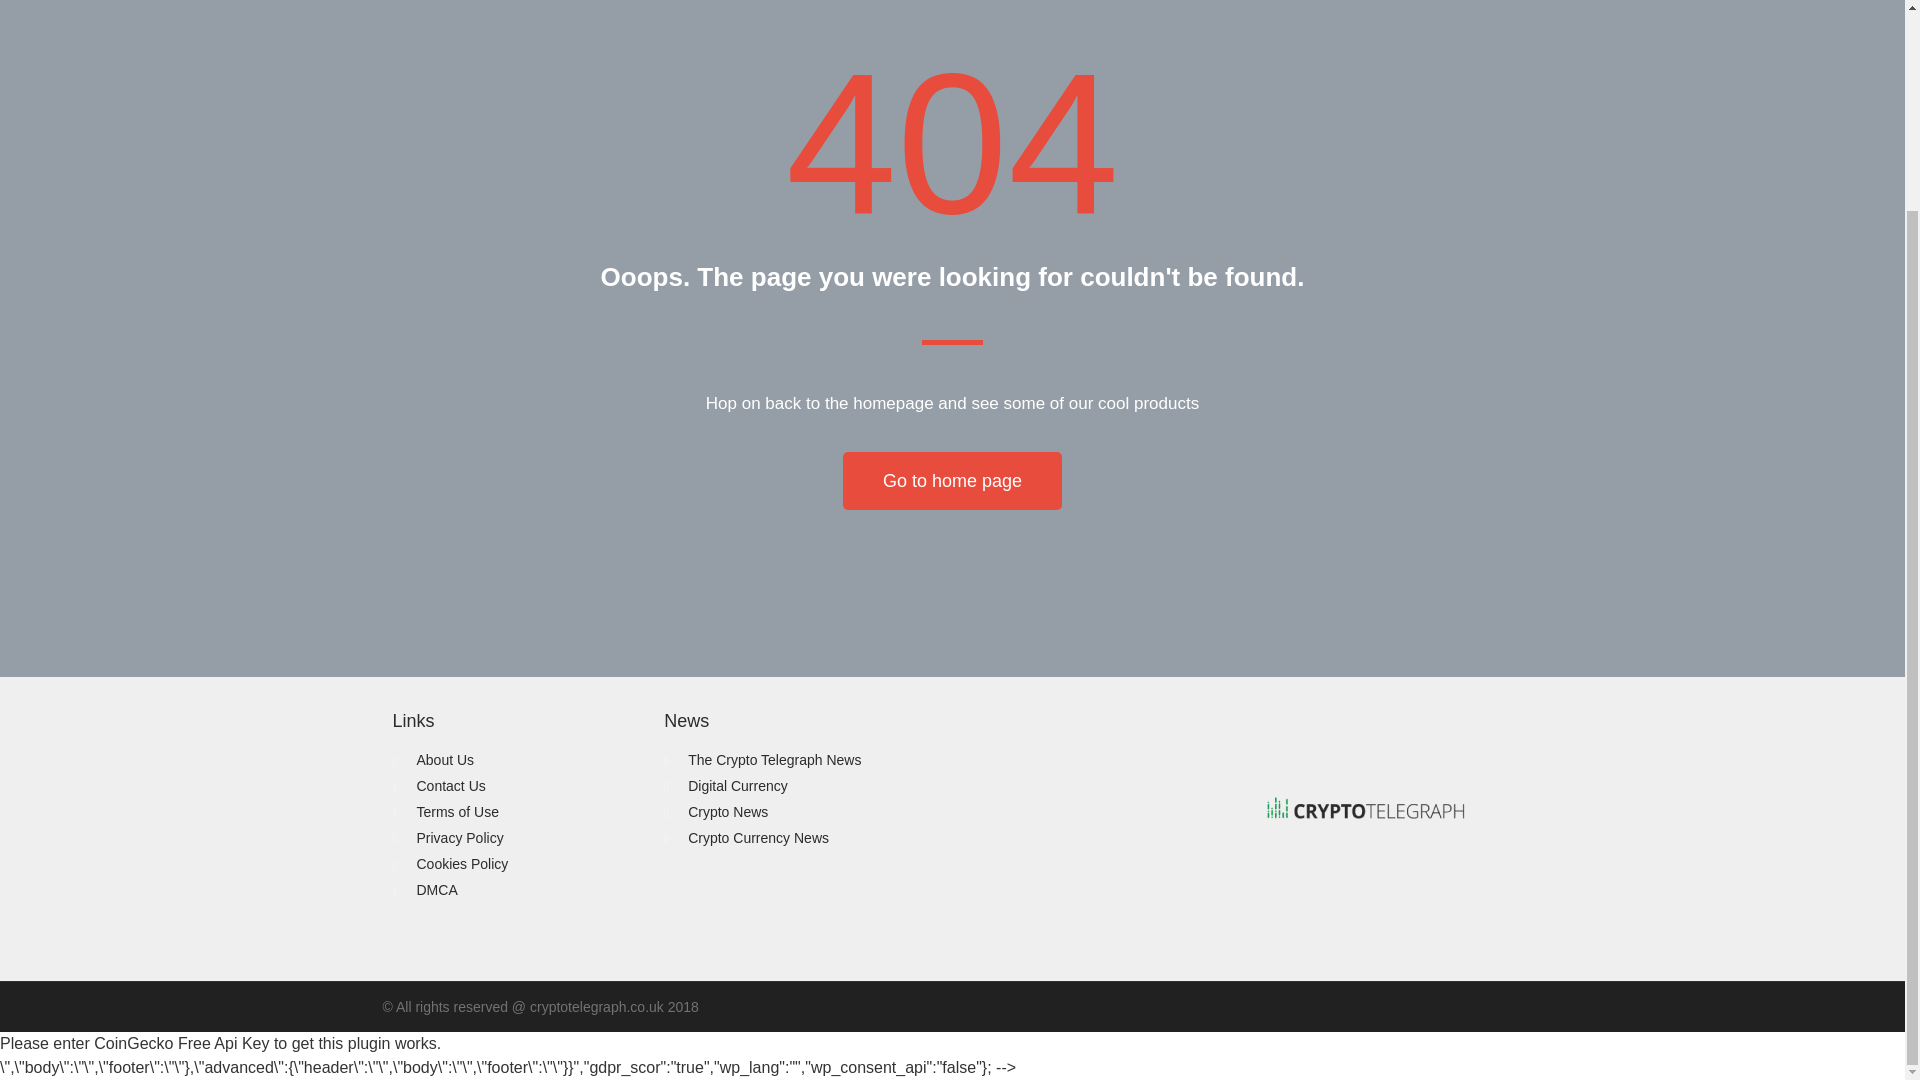  Describe the element at coordinates (934, 760) in the screenshot. I see `The Crypto Telegraph News` at that location.